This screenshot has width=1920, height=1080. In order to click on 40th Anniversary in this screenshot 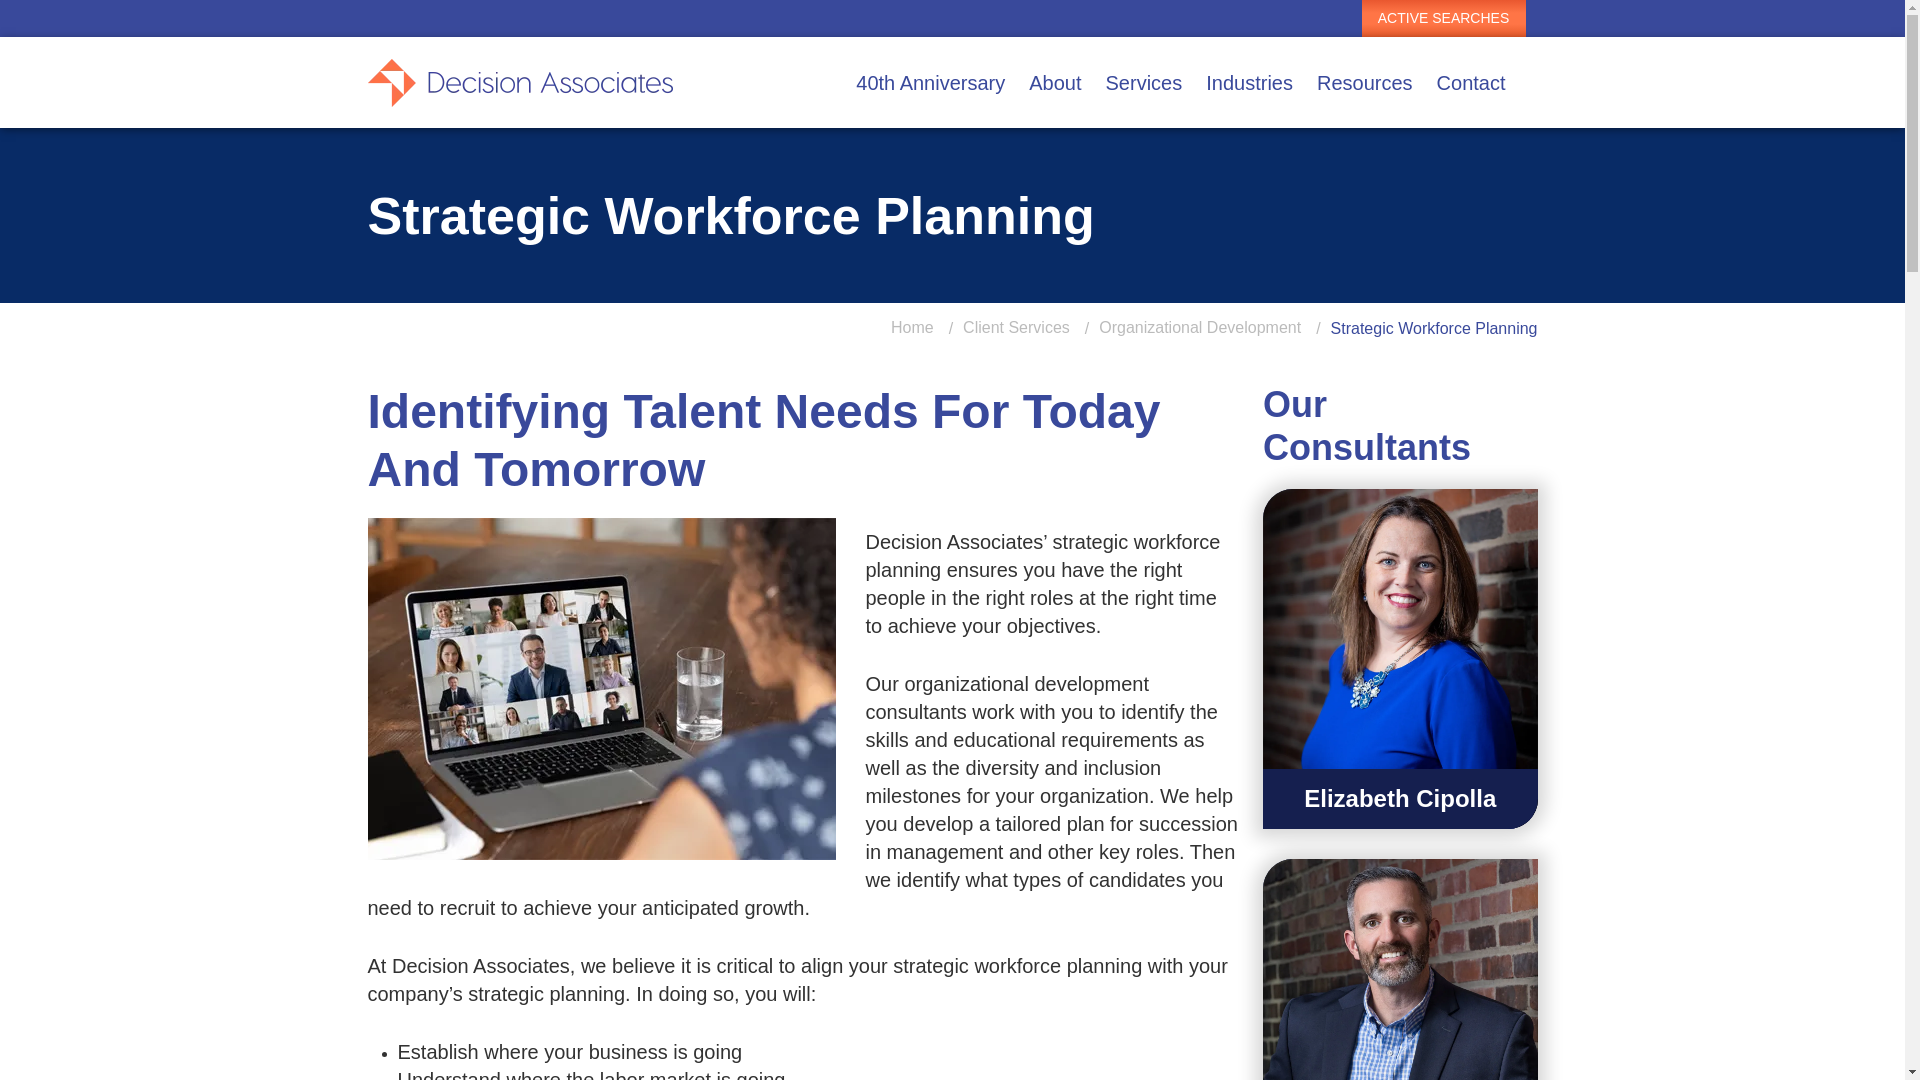, I will do `click(930, 82)`.